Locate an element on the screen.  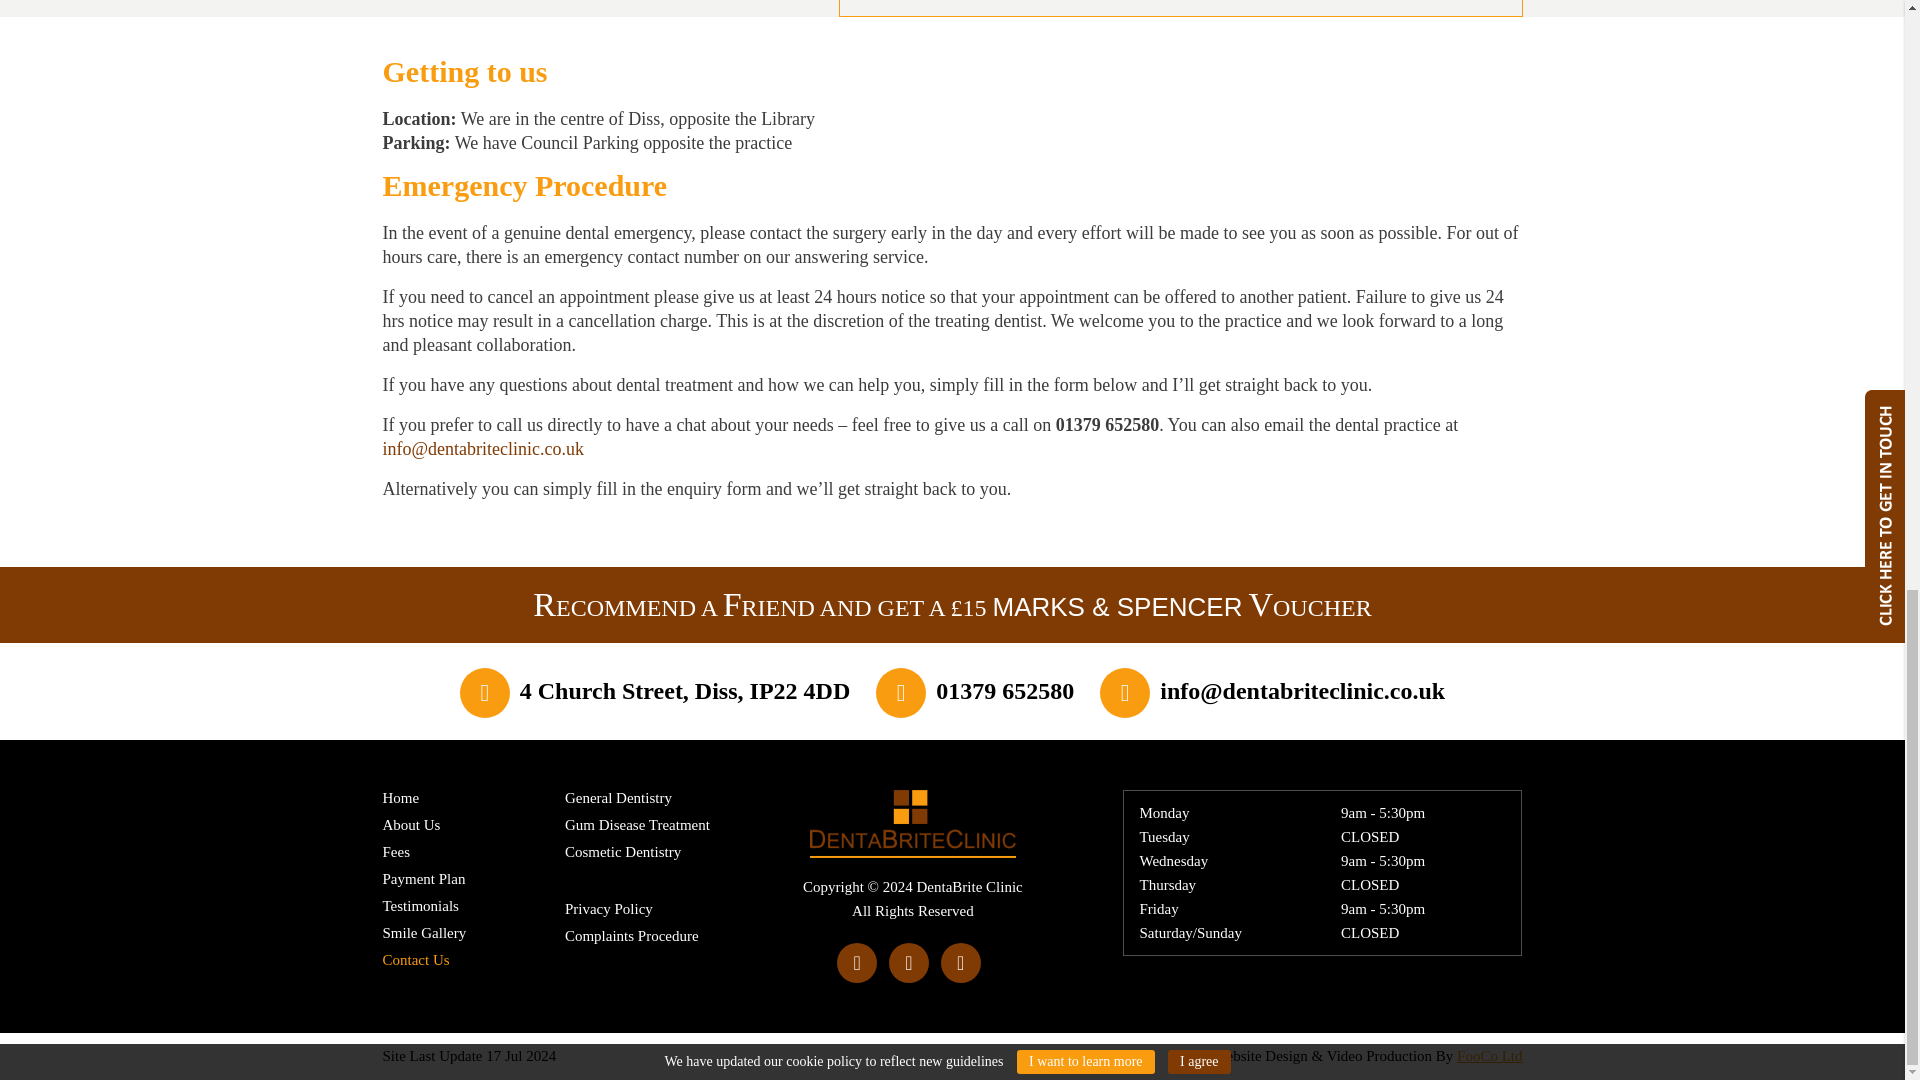
Smile Gallery is located at coordinates (424, 932).